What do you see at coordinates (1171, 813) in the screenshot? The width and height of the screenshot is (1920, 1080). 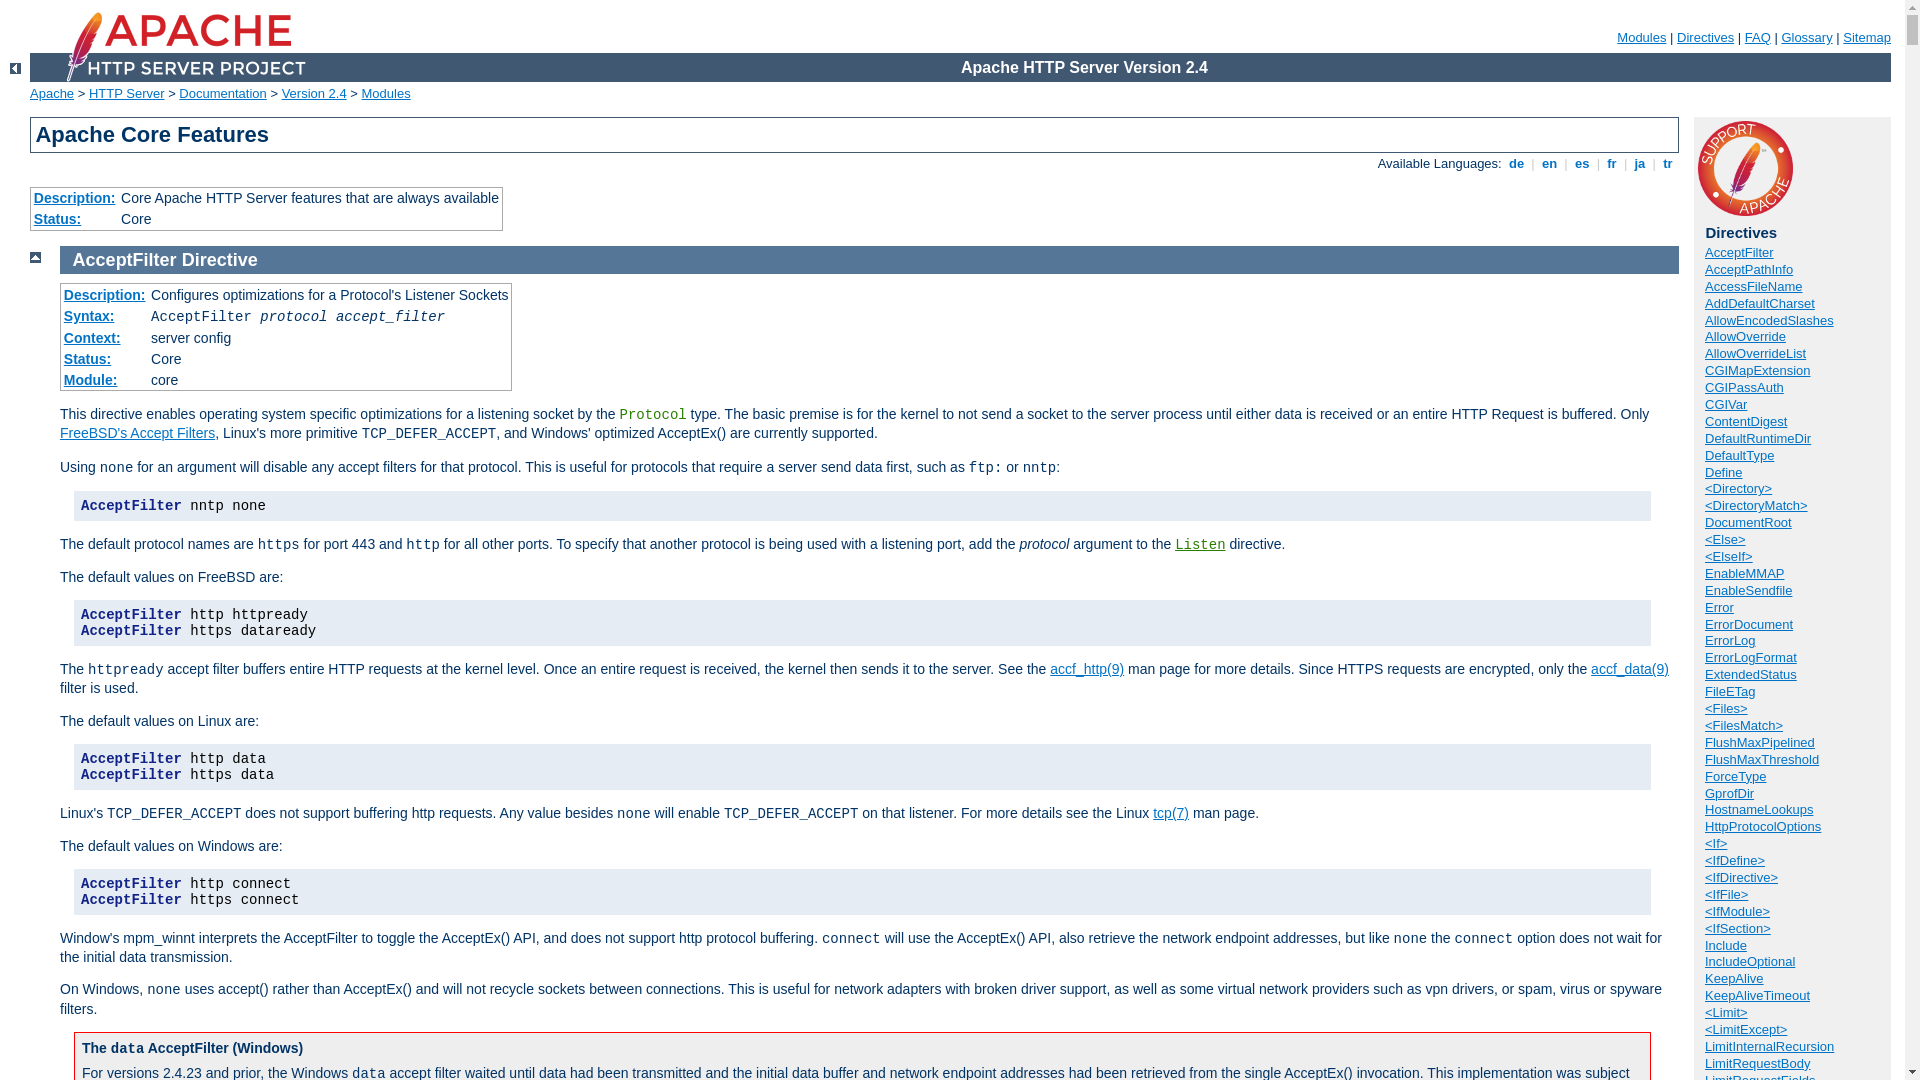 I see `tcp(7)` at bounding box center [1171, 813].